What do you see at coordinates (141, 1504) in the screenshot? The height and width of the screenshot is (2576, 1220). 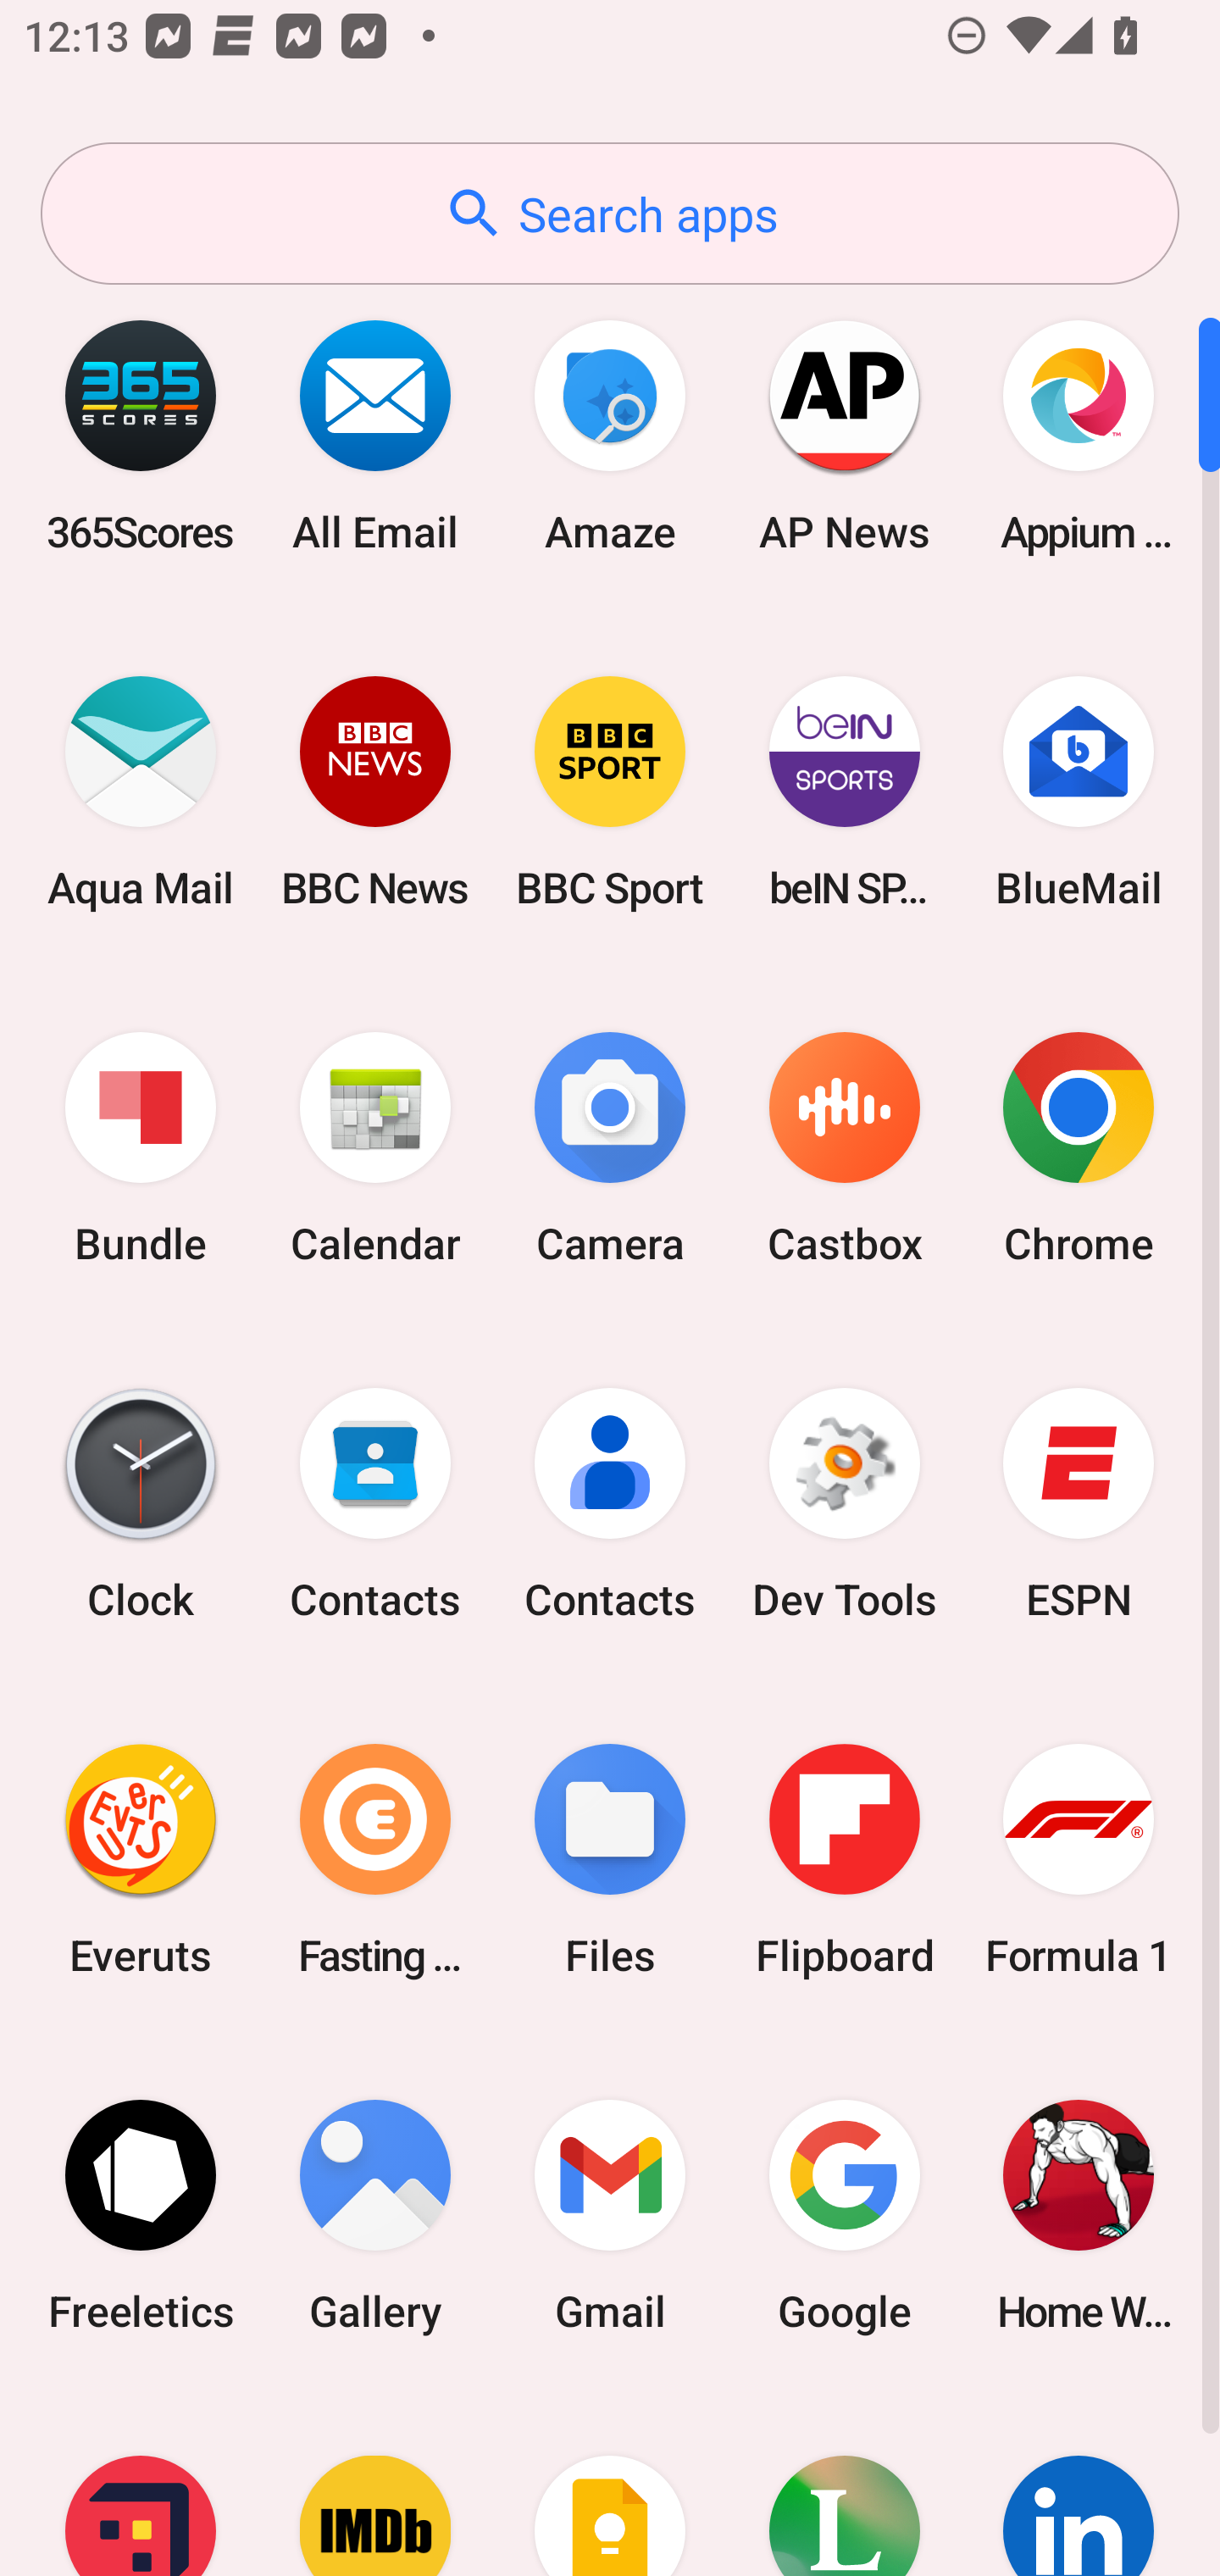 I see `Clock` at bounding box center [141, 1504].